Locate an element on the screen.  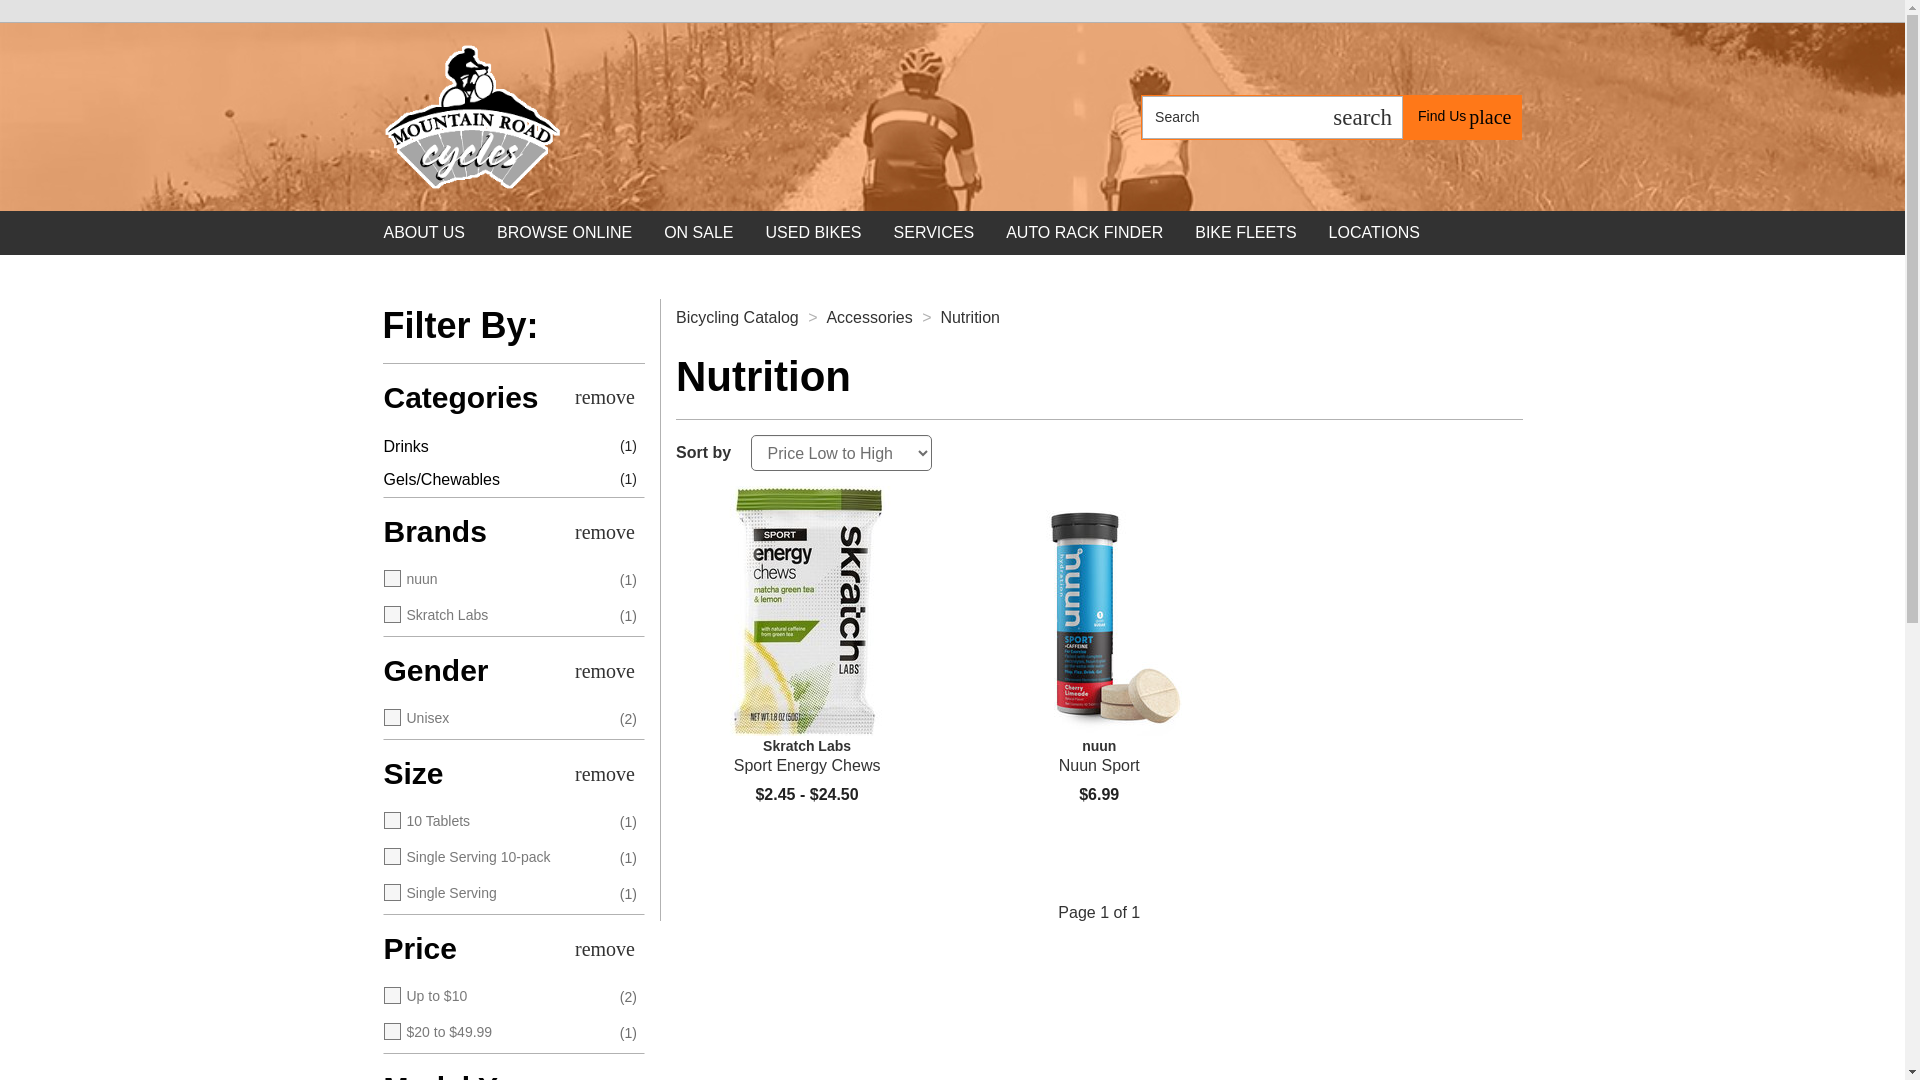
Mountain Road Cycles Home Page is located at coordinates (472, 116).